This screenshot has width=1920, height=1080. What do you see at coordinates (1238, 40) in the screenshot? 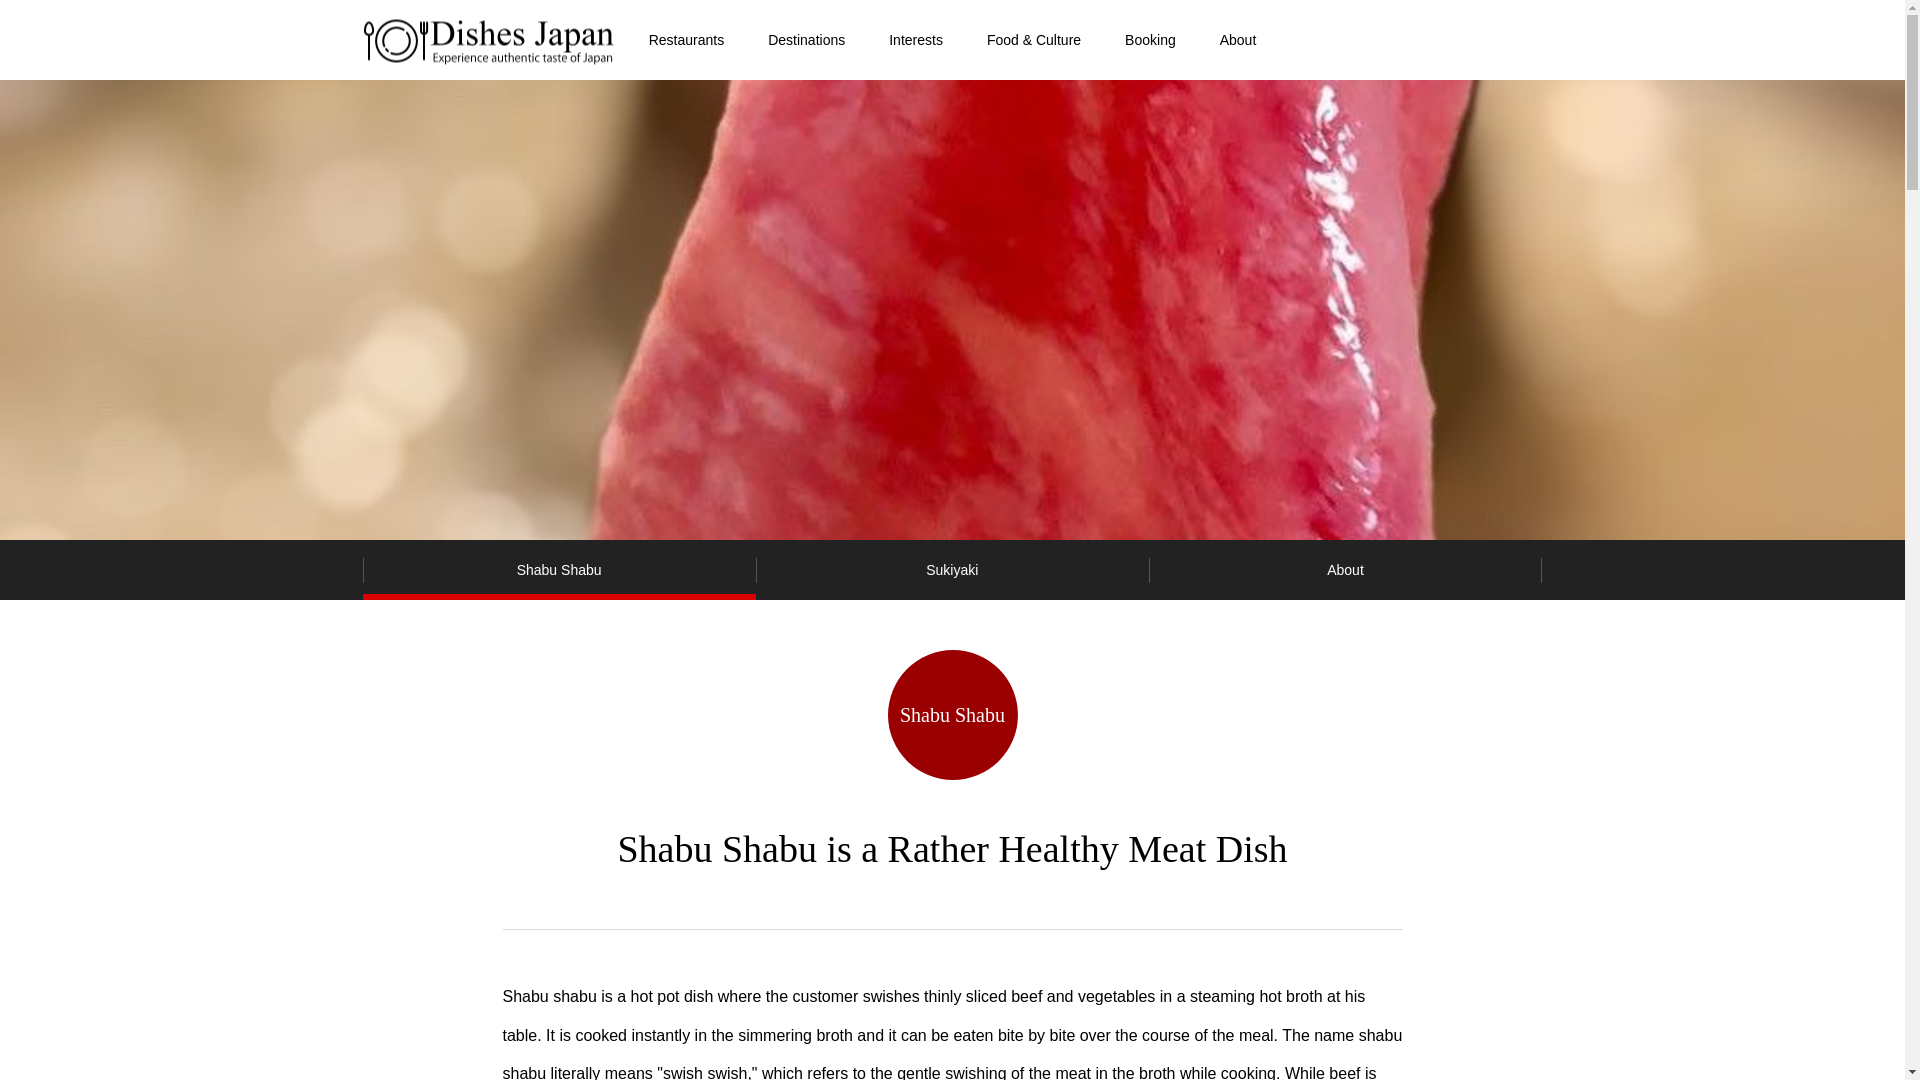
I see `About` at bounding box center [1238, 40].